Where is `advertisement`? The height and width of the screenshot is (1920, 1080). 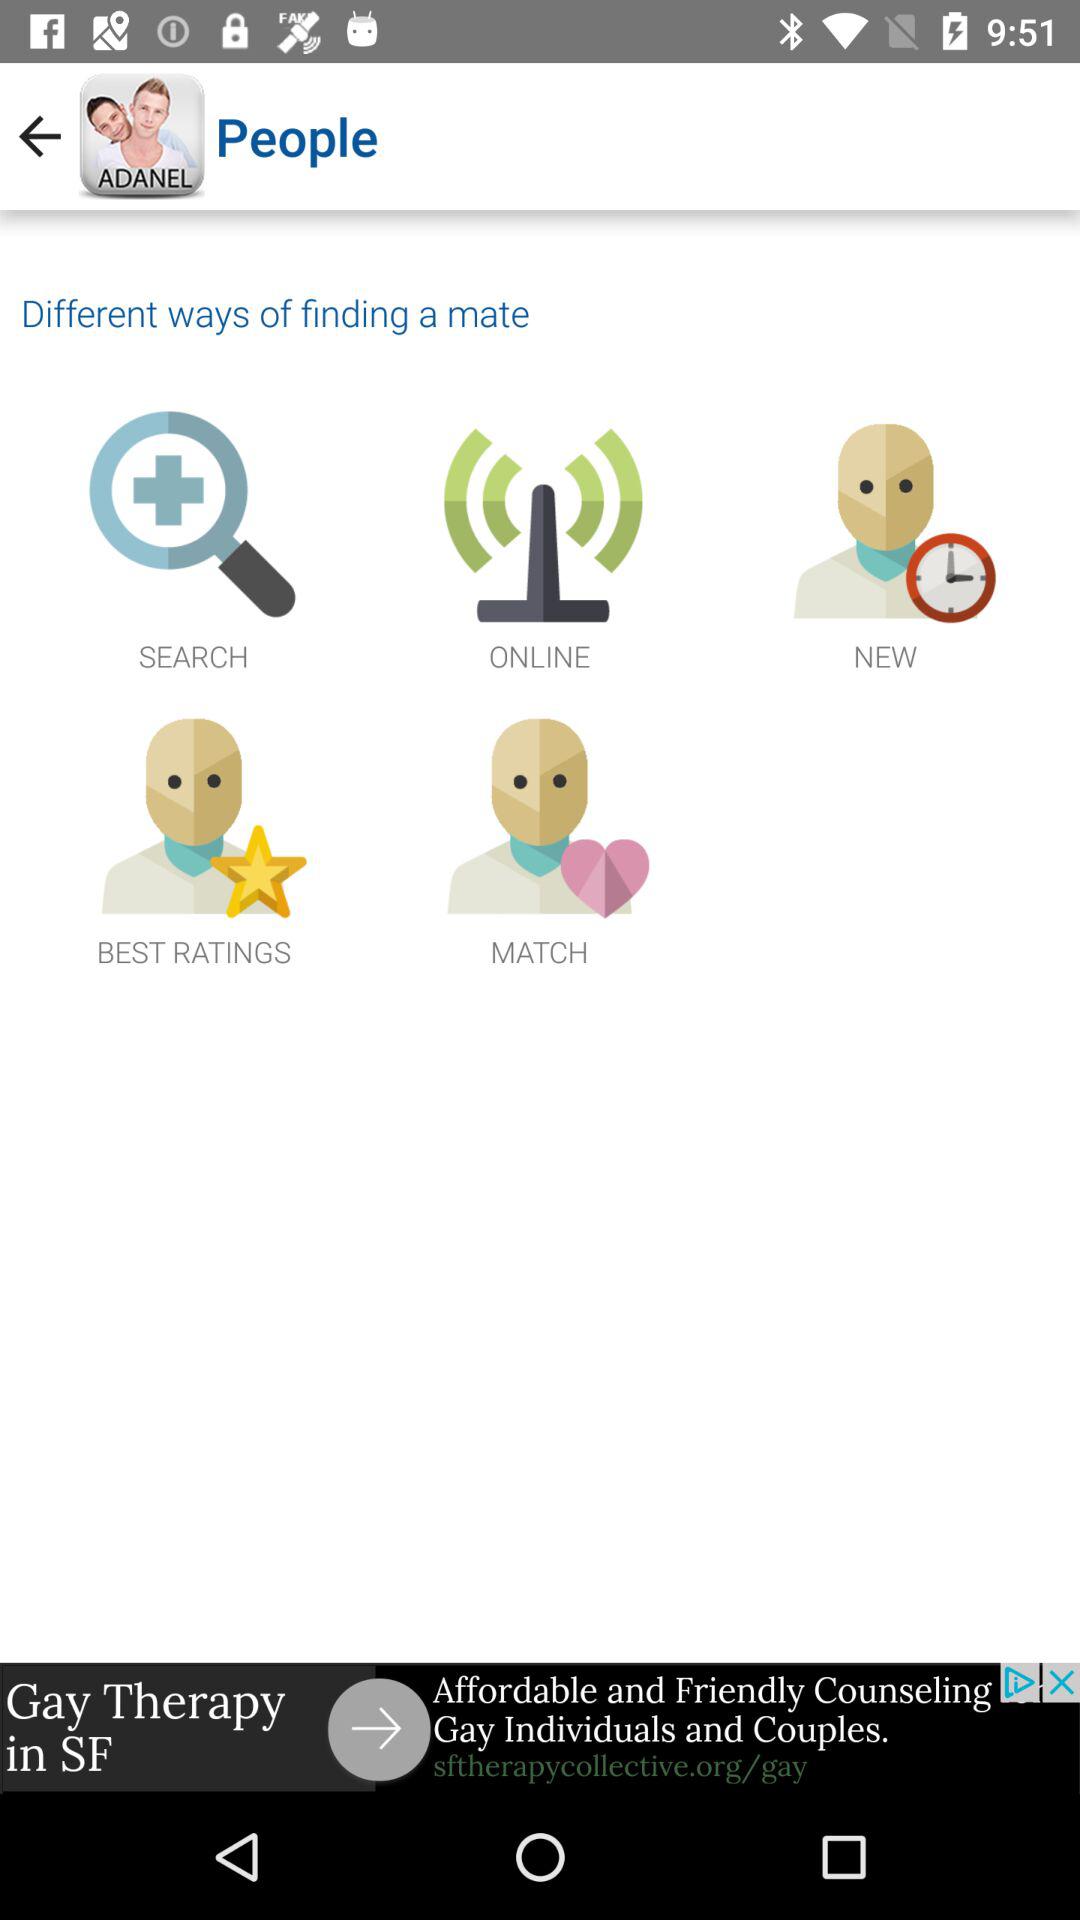
advertisement is located at coordinates (540, 1728).